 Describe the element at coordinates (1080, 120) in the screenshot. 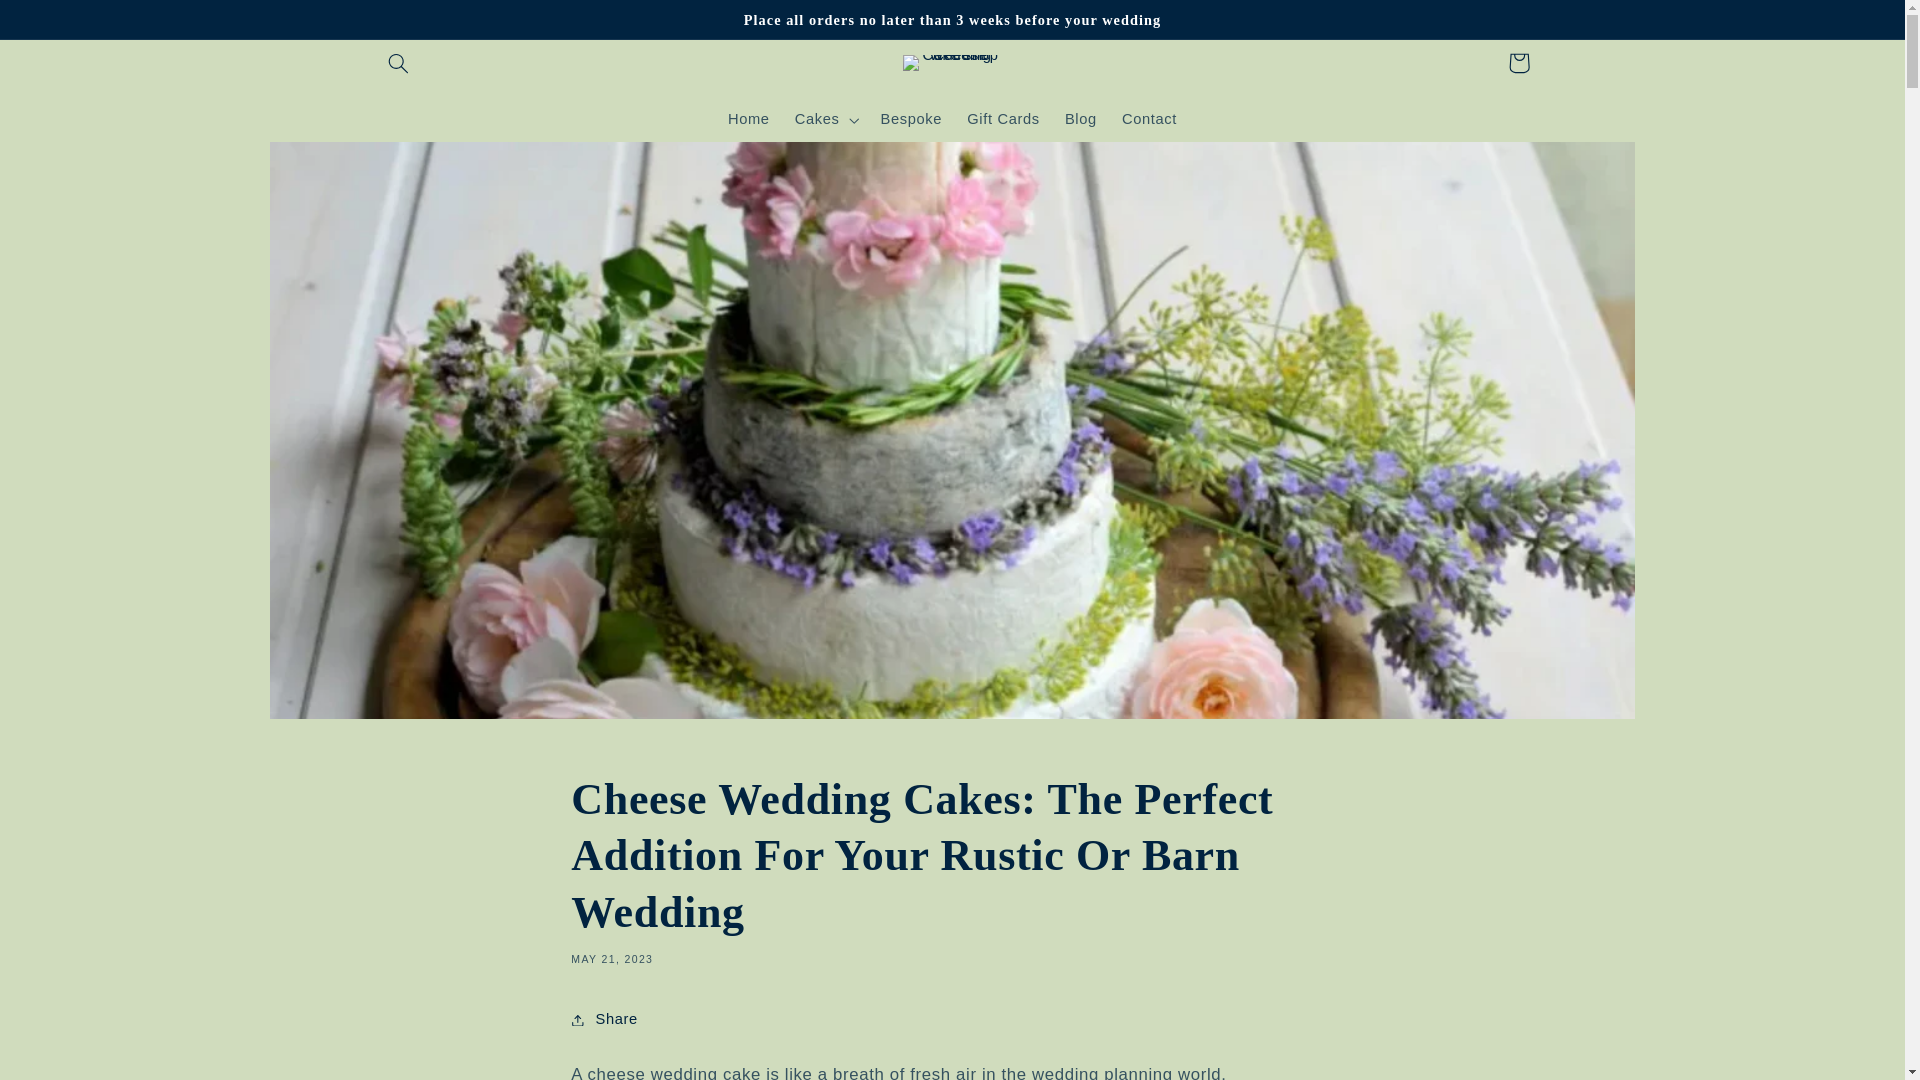

I see `Blog` at that location.